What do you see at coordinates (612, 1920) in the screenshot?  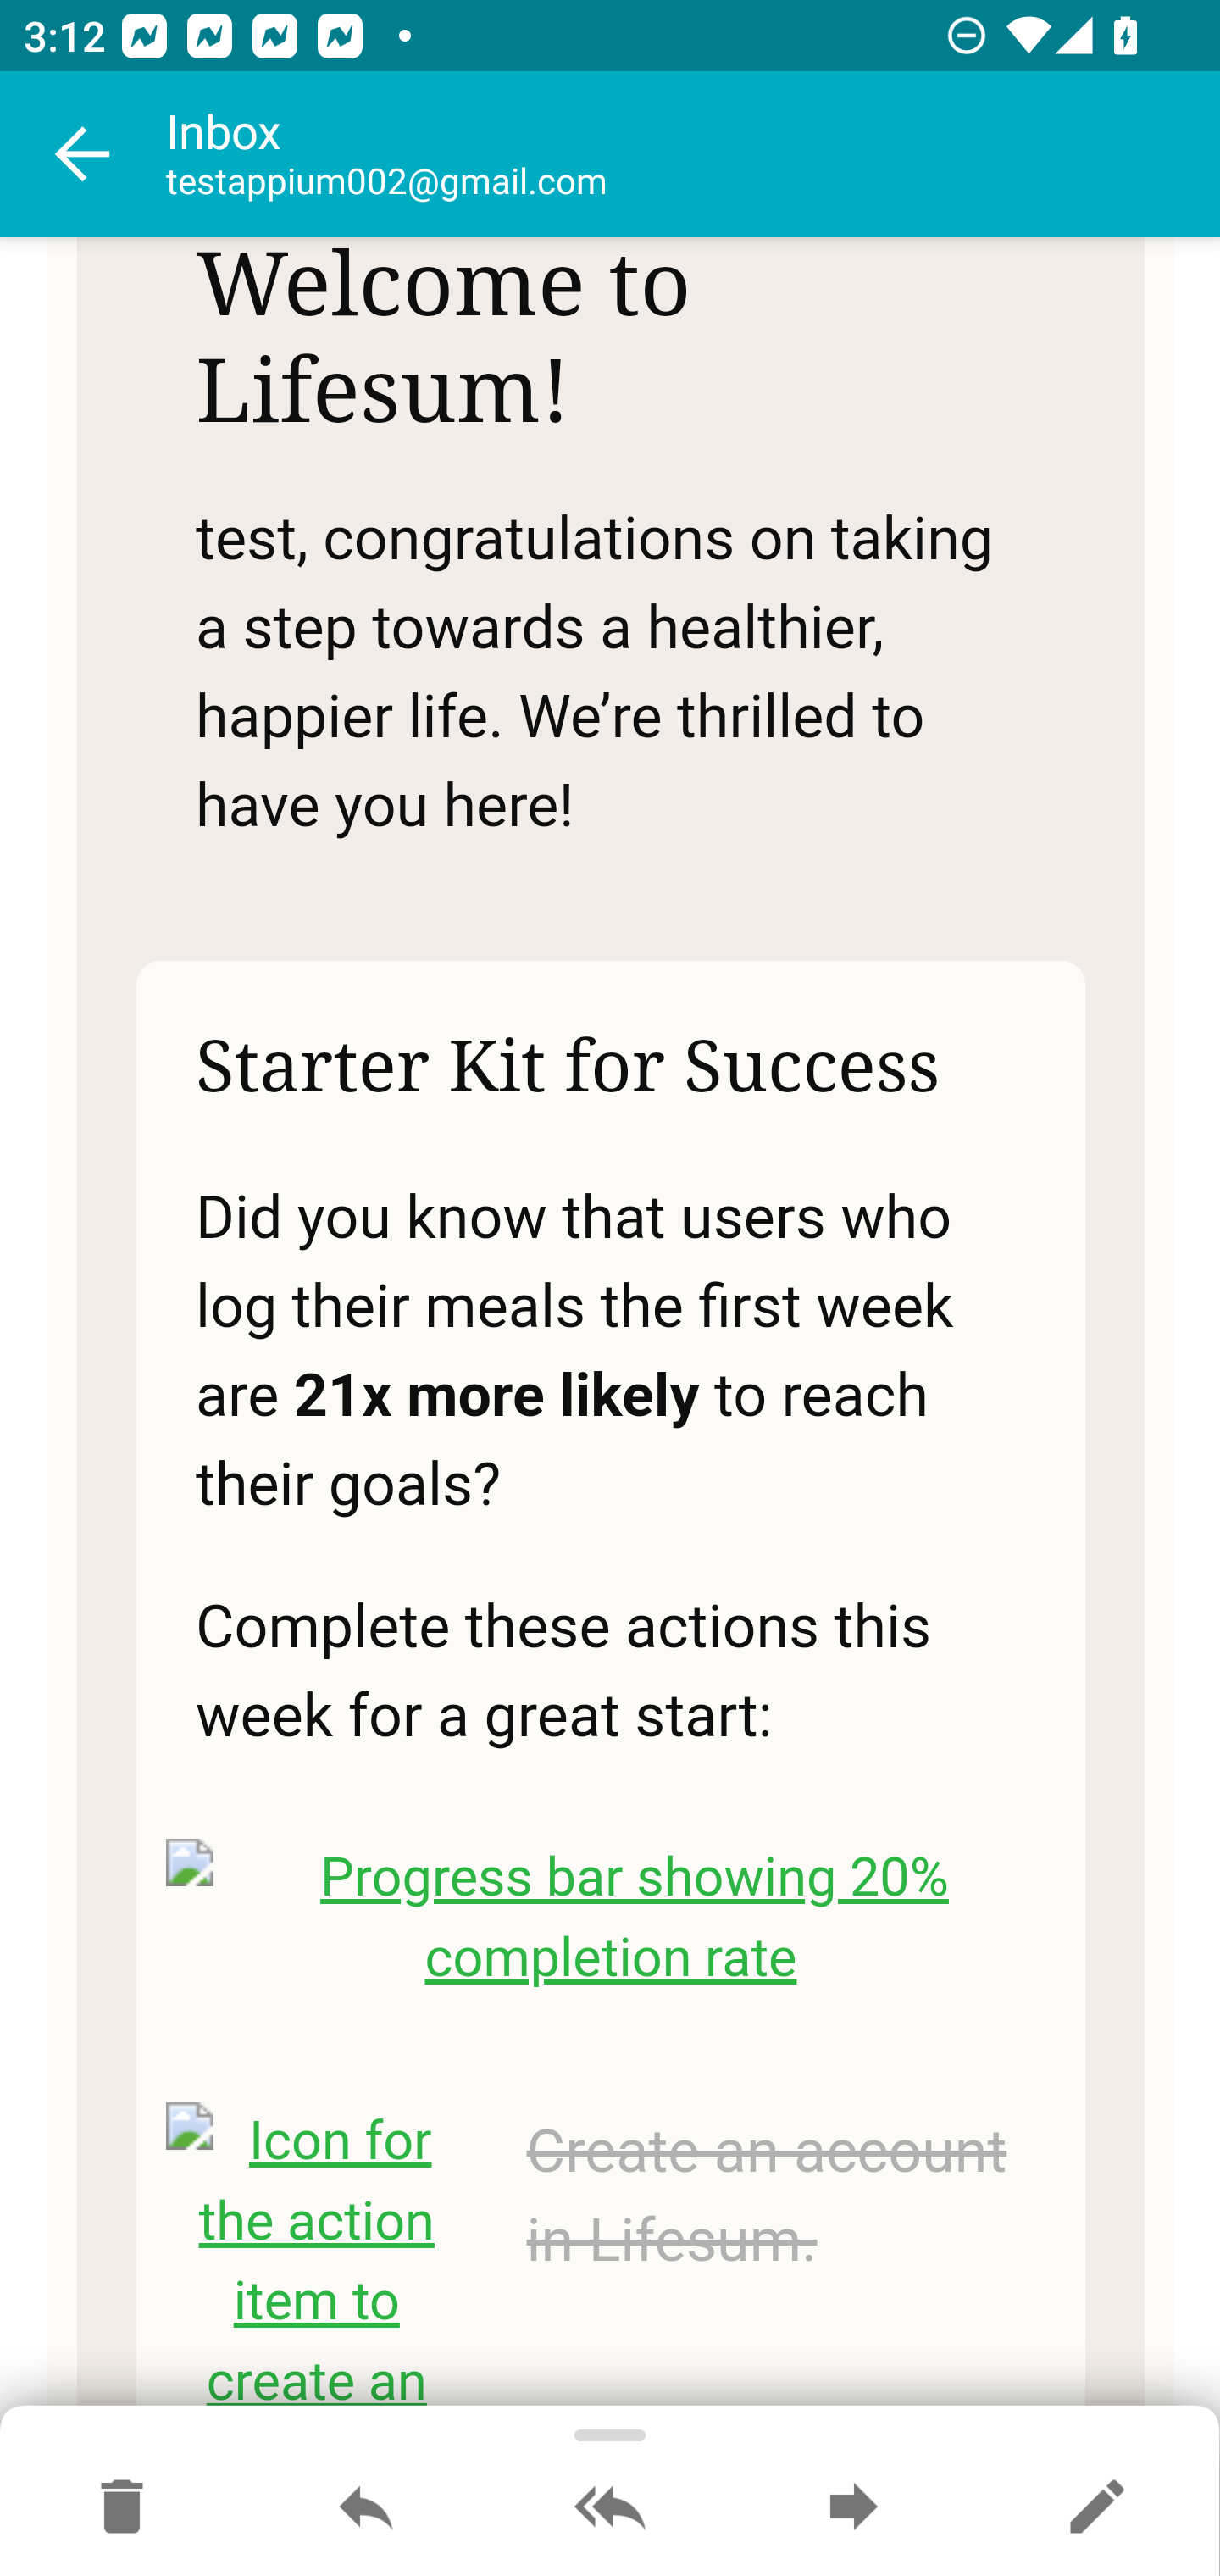 I see `Progress bar showing 20% completion rate` at bounding box center [612, 1920].